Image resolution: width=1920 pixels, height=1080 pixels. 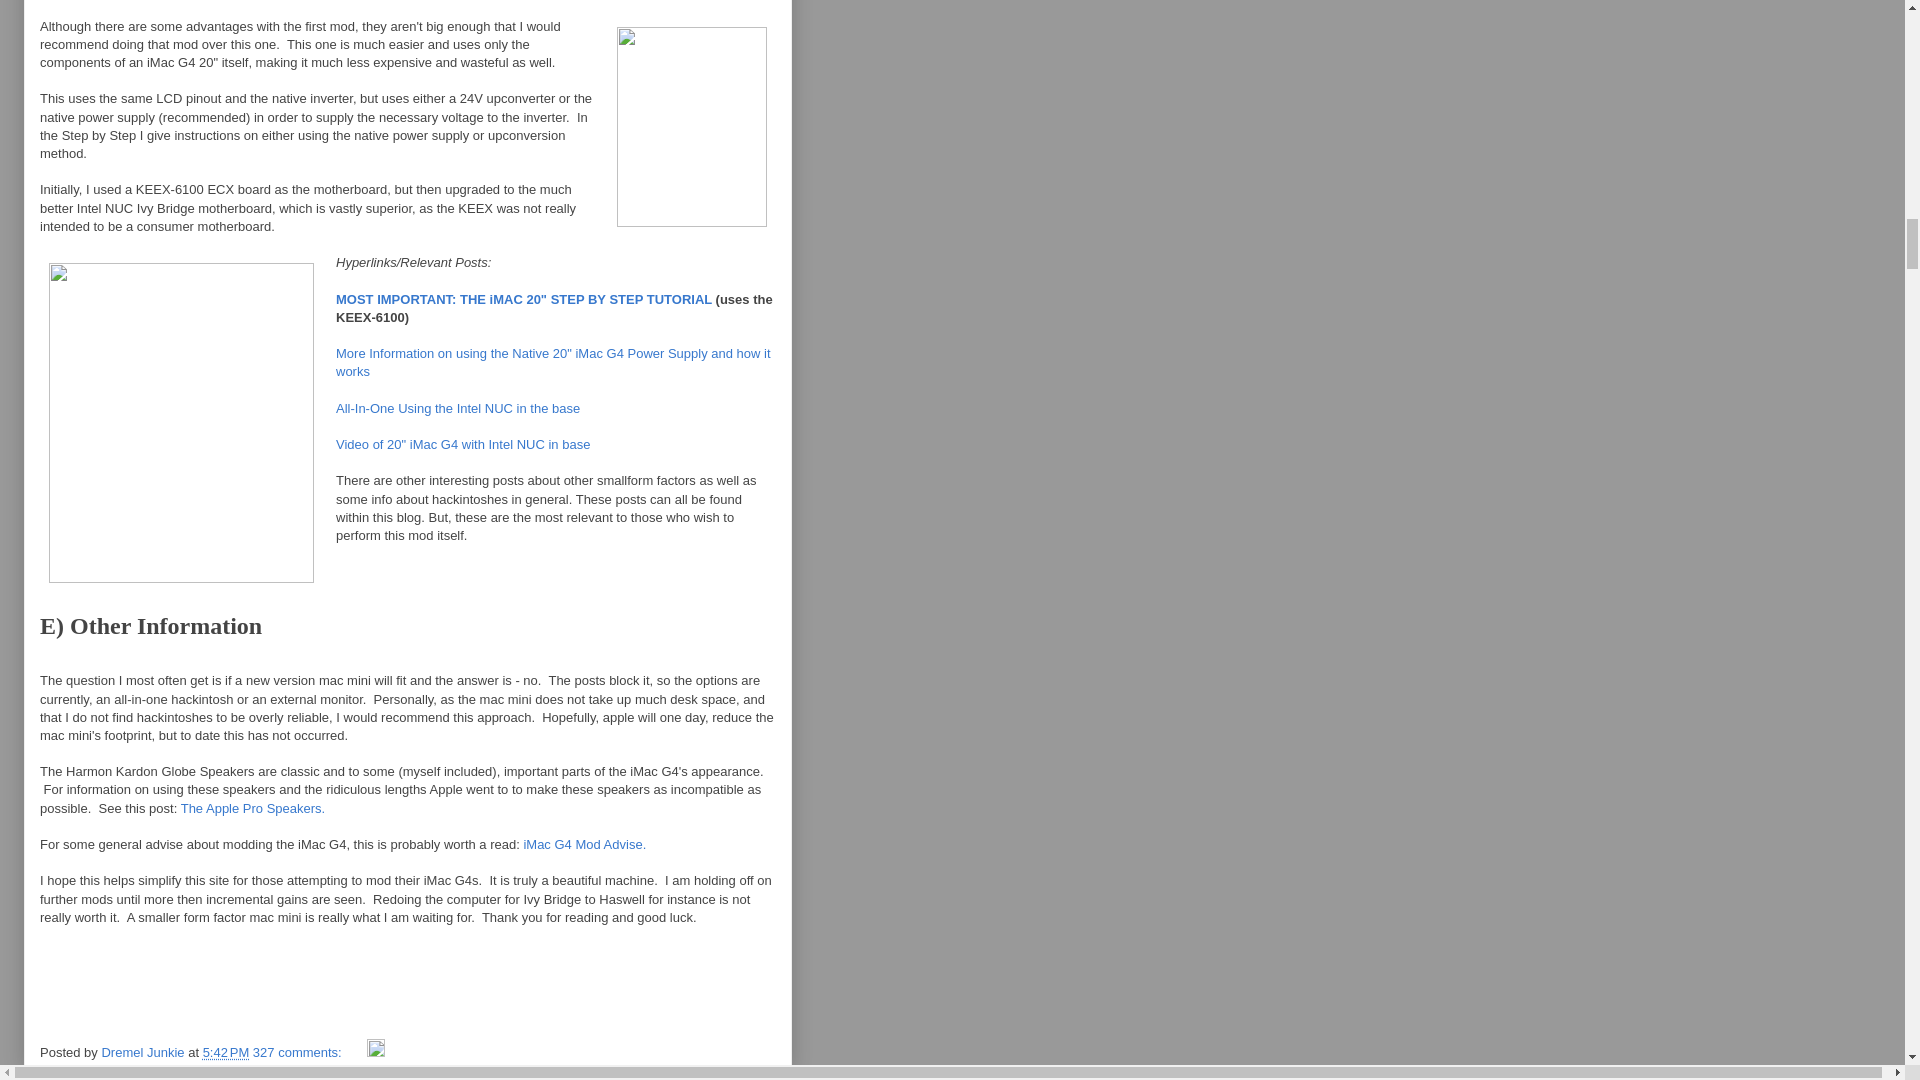 What do you see at coordinates (144, 1052) in the screenshot?
I see `author profile` at bounding box center [144, 1052].